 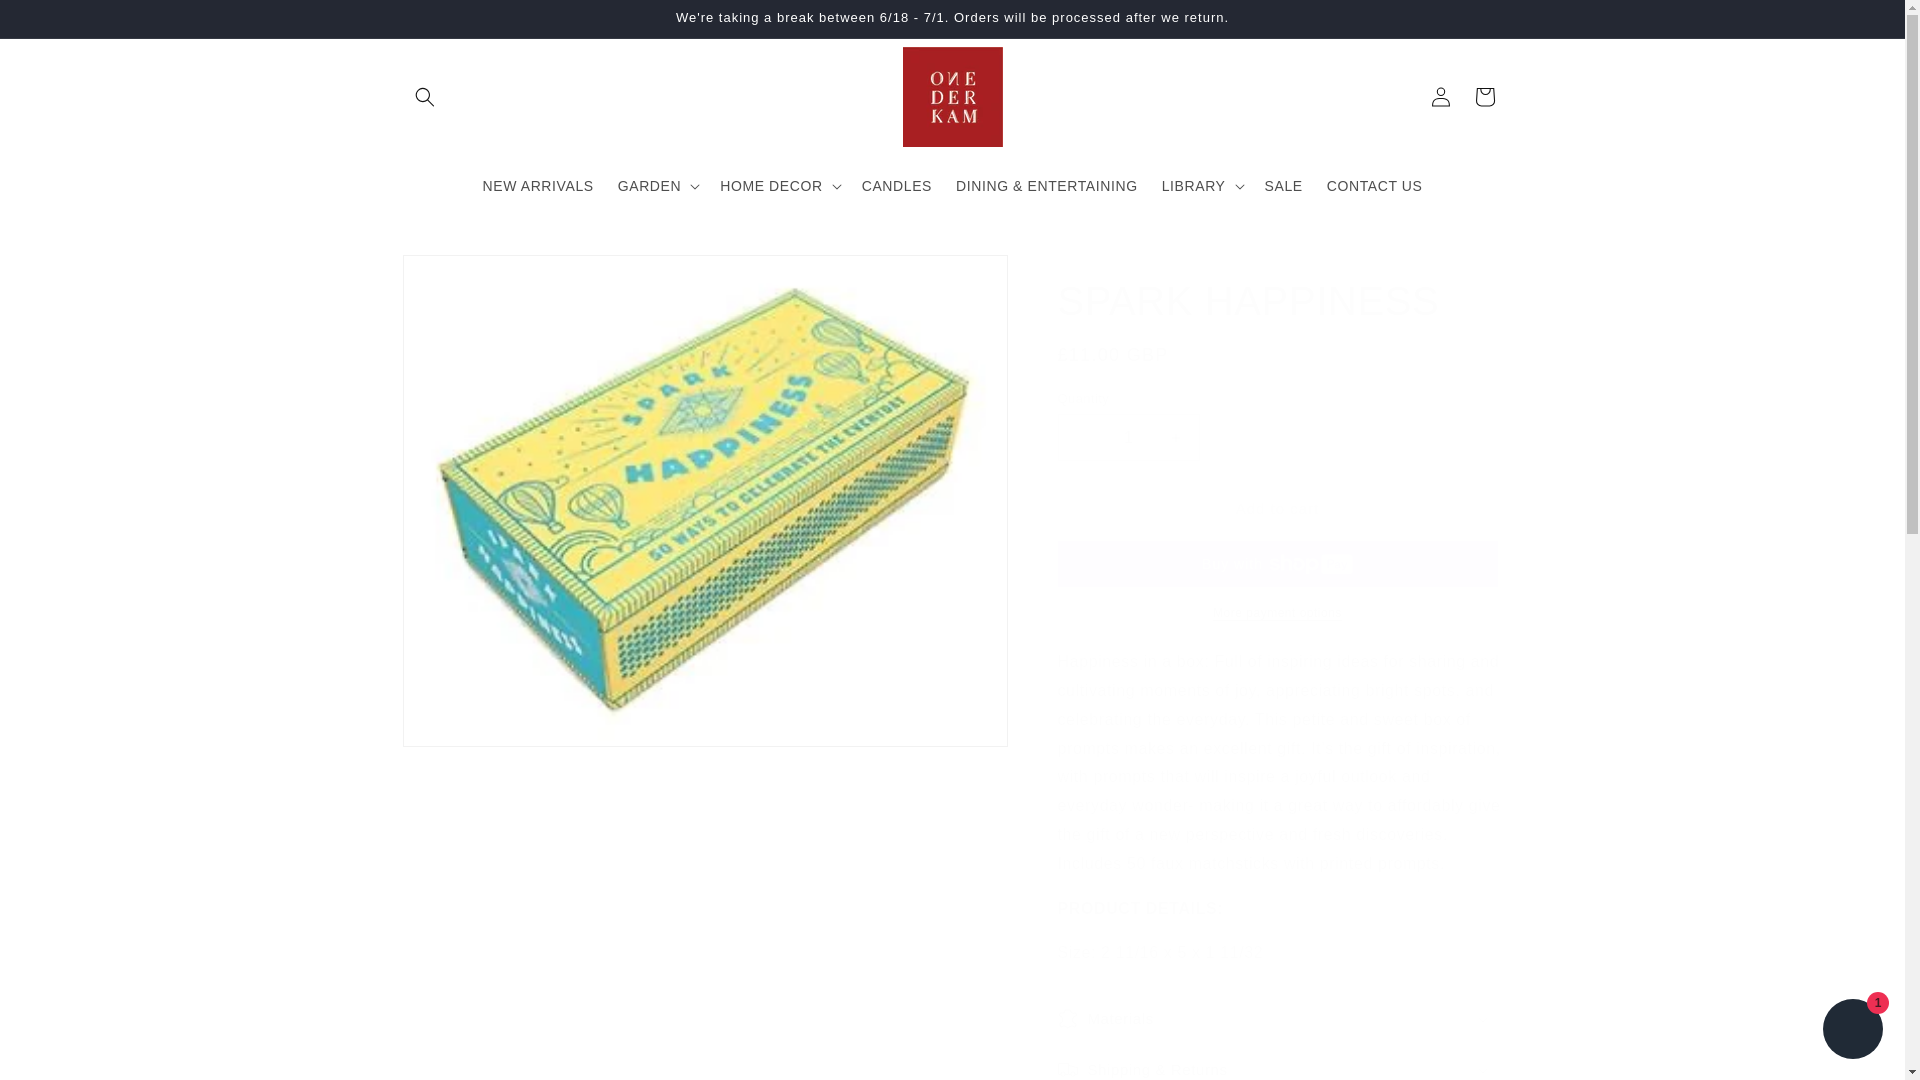 I want to click on Log in, so click(x=1440, y=96).